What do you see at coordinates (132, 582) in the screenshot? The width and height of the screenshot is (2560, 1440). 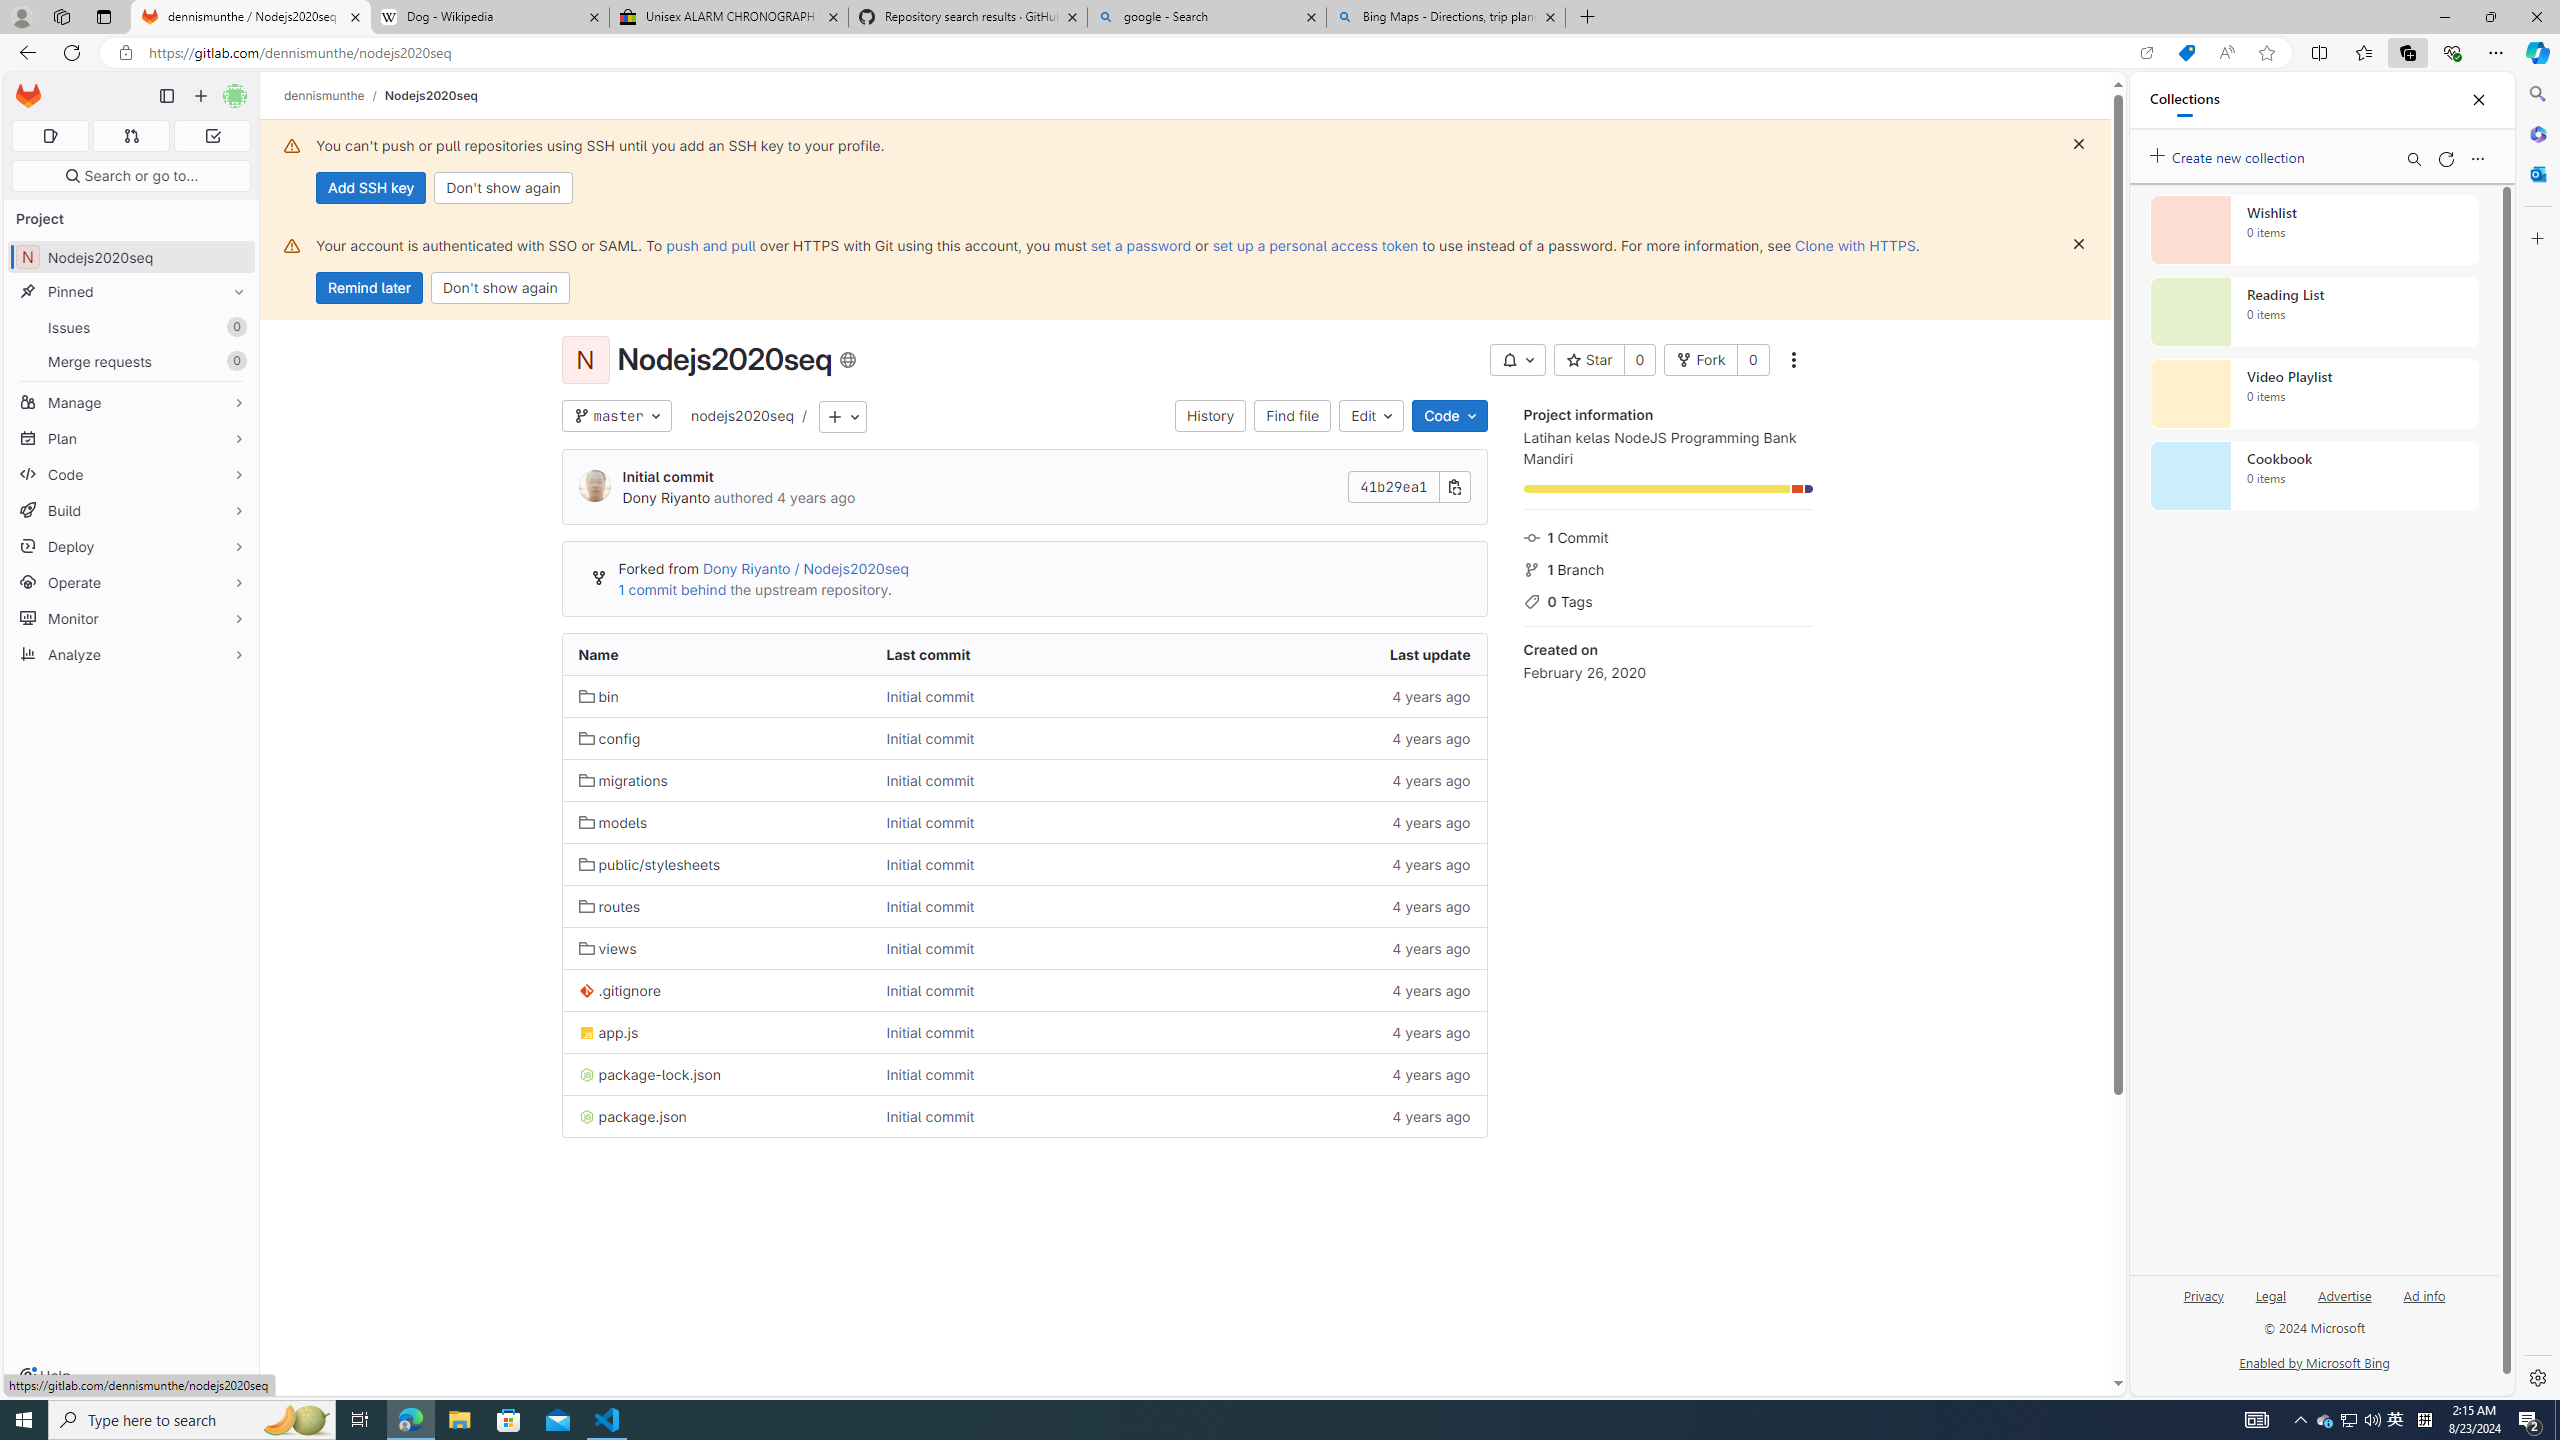 I see `Operate` at bounding box center [132, 582].